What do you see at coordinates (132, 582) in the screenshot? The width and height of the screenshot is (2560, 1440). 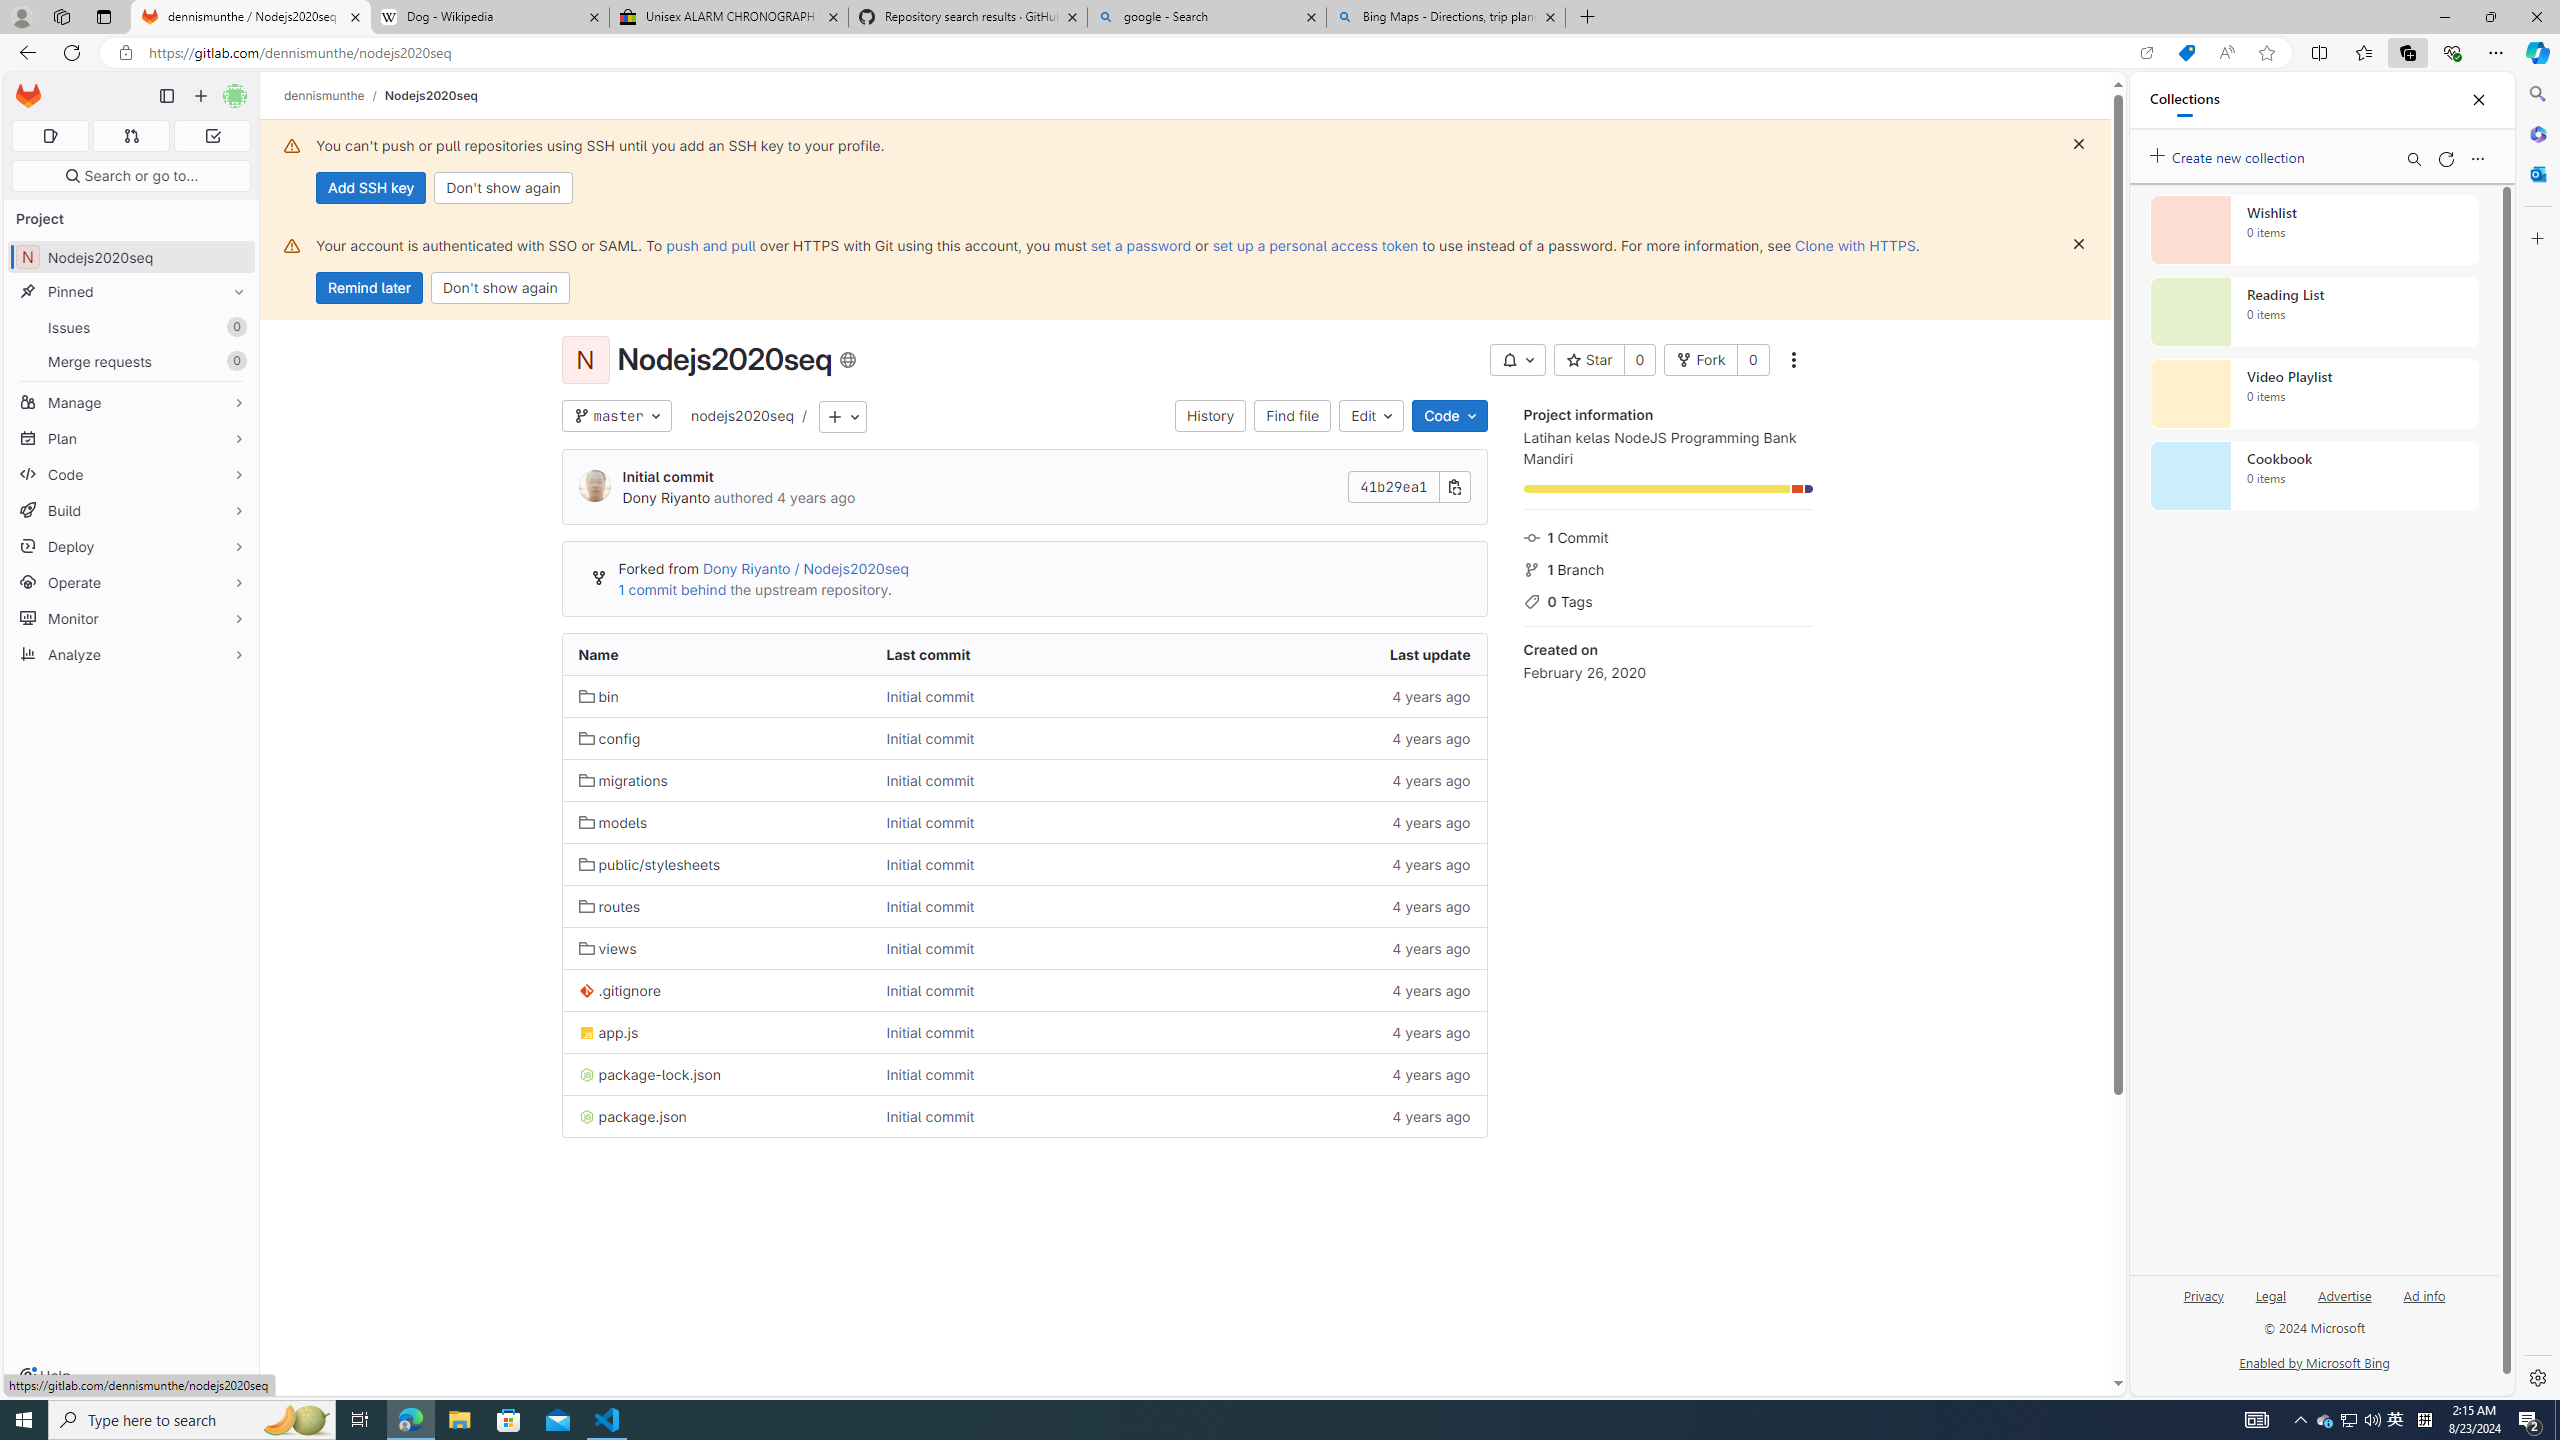 I see `Operate` at bounding box center [132, 582].